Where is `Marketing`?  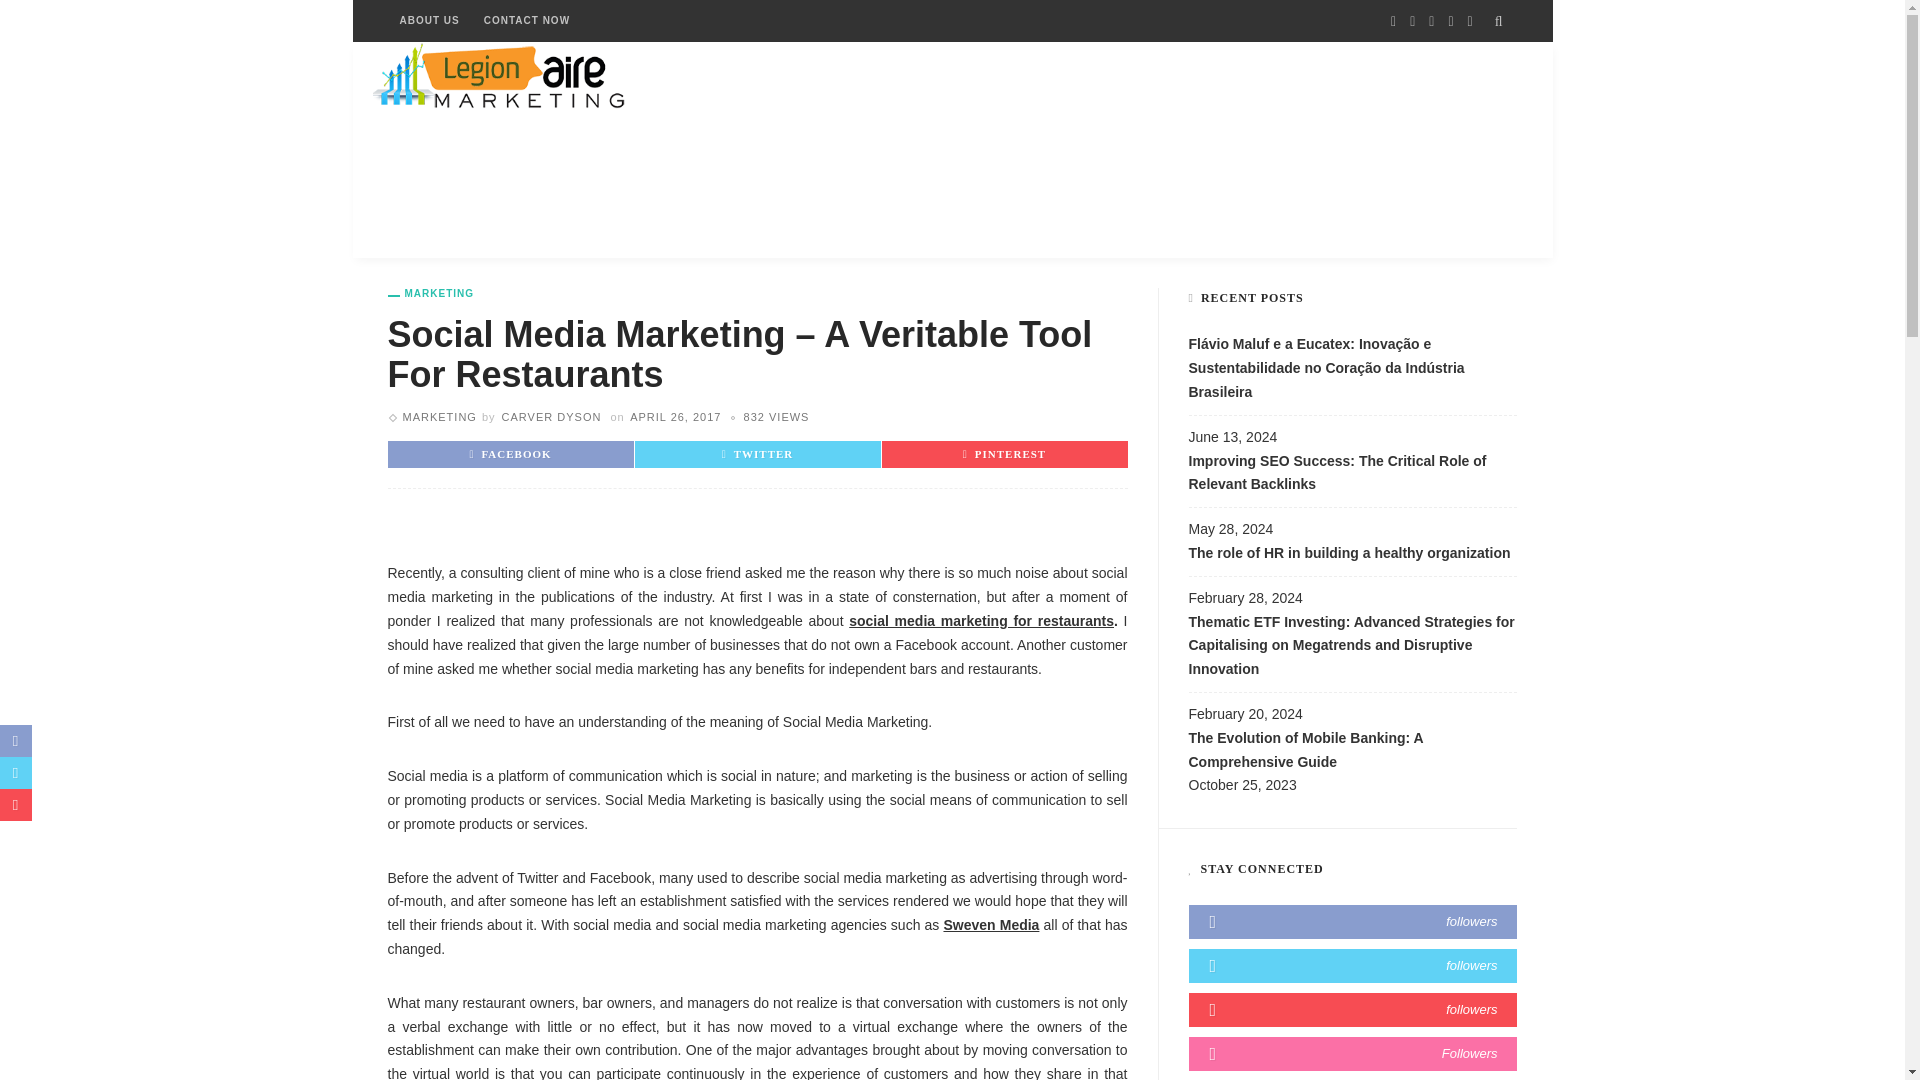
Marketing is located at coordinates (430, 294).